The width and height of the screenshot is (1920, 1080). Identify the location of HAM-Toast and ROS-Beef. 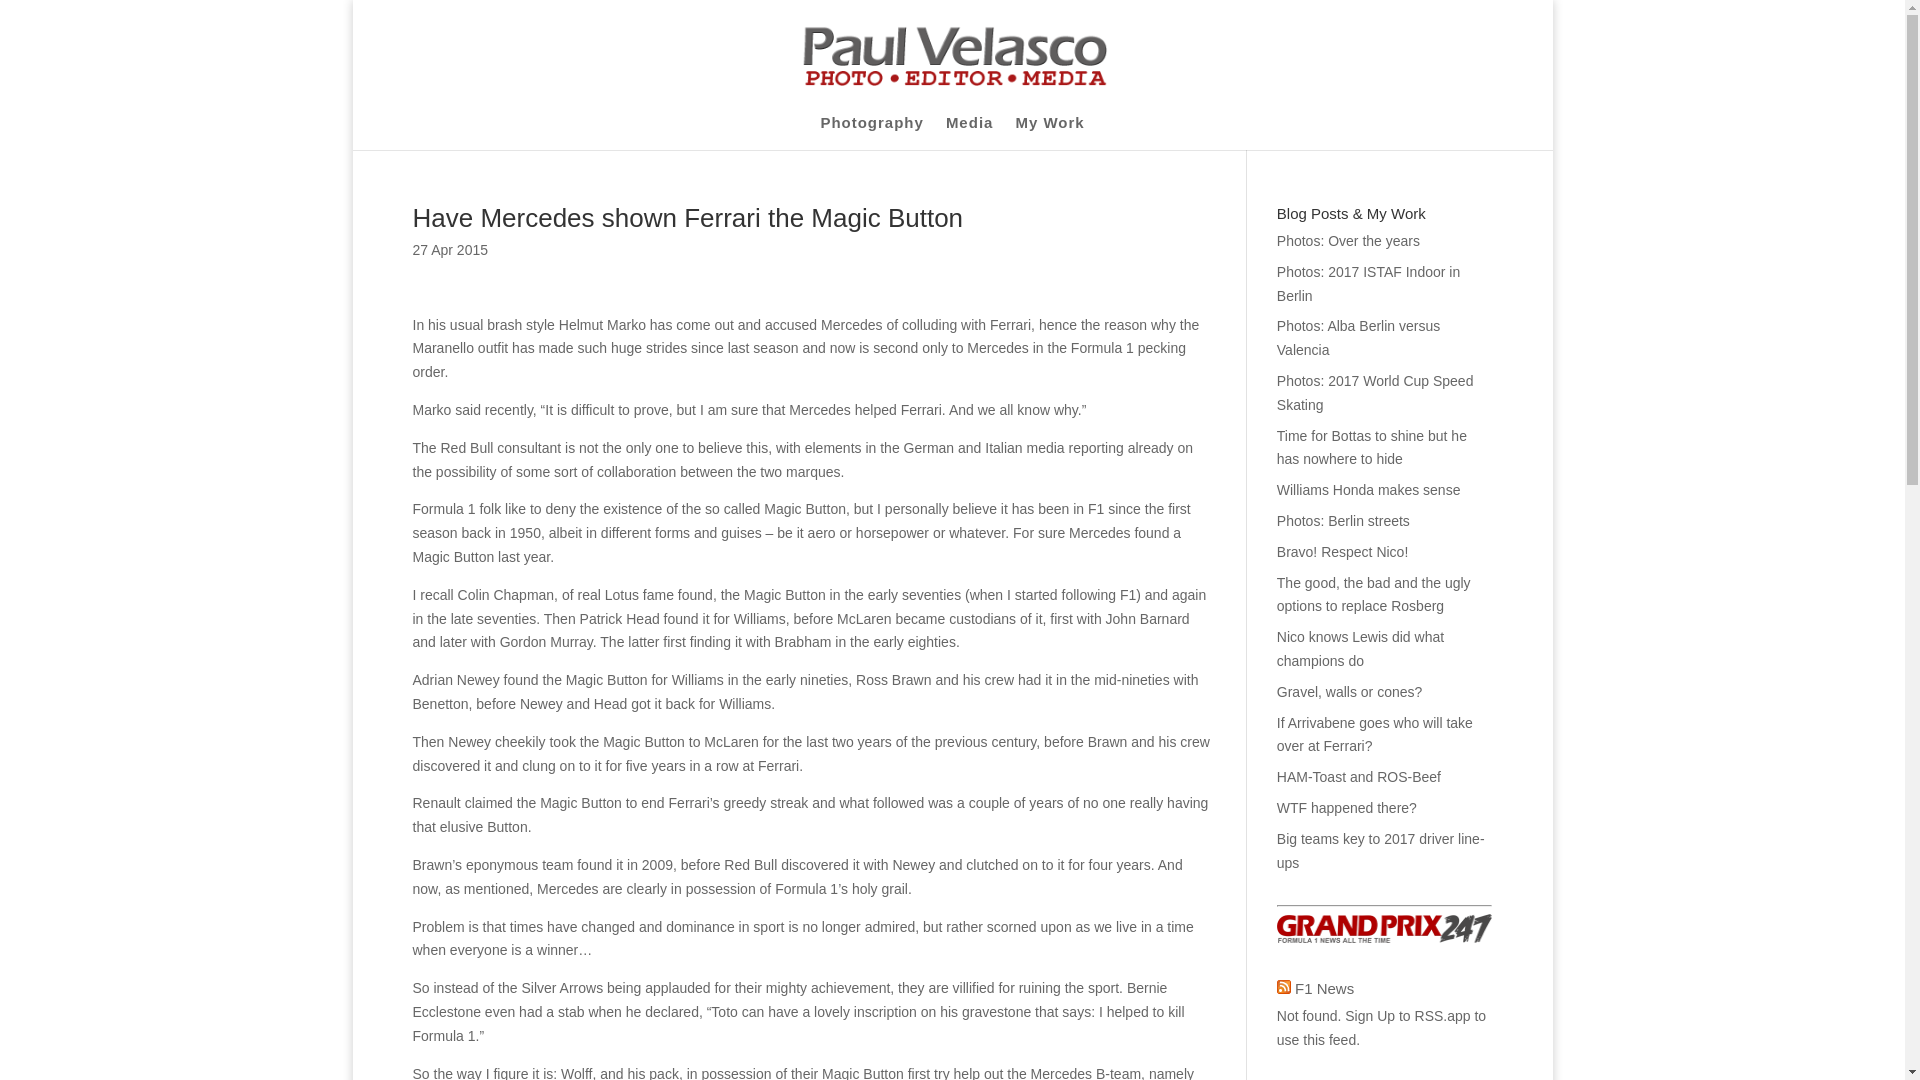
(1358, 776).